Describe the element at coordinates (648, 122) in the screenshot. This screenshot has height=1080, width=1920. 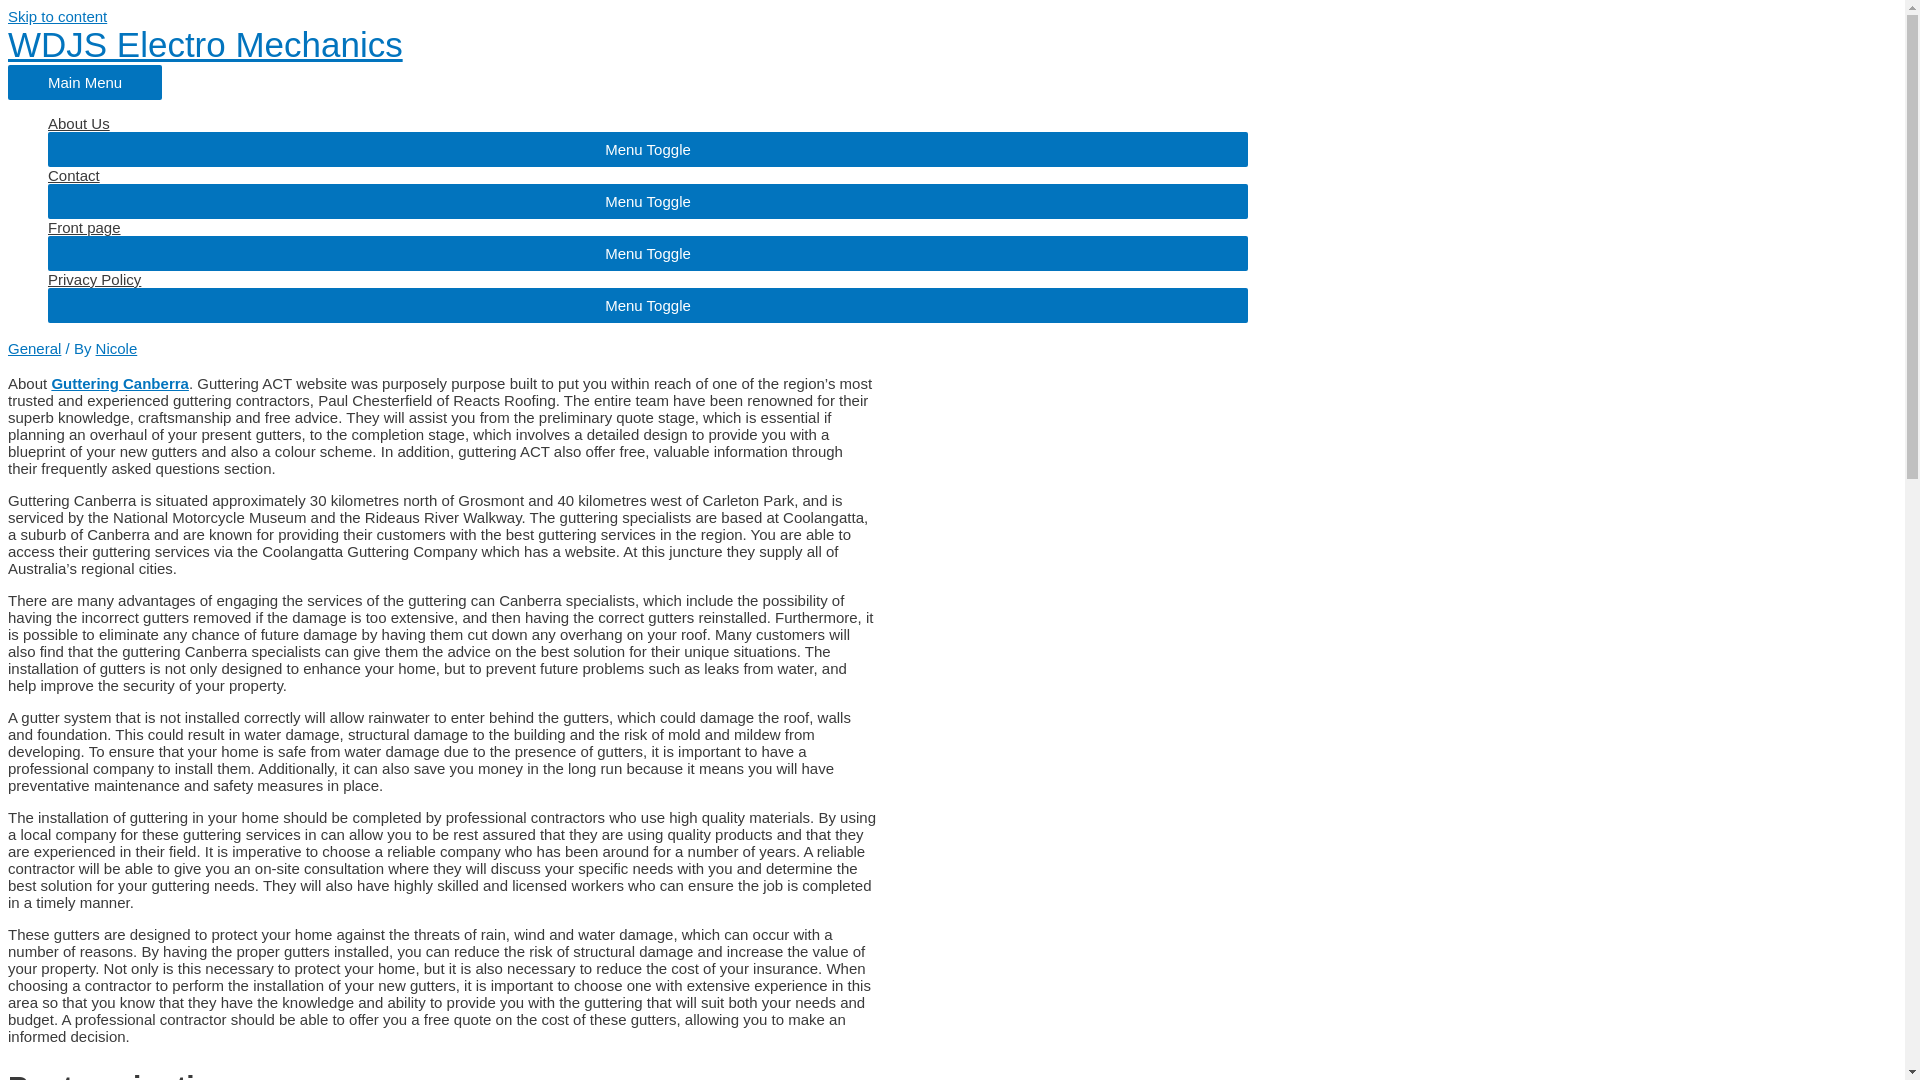
I see `About Us` at that location.